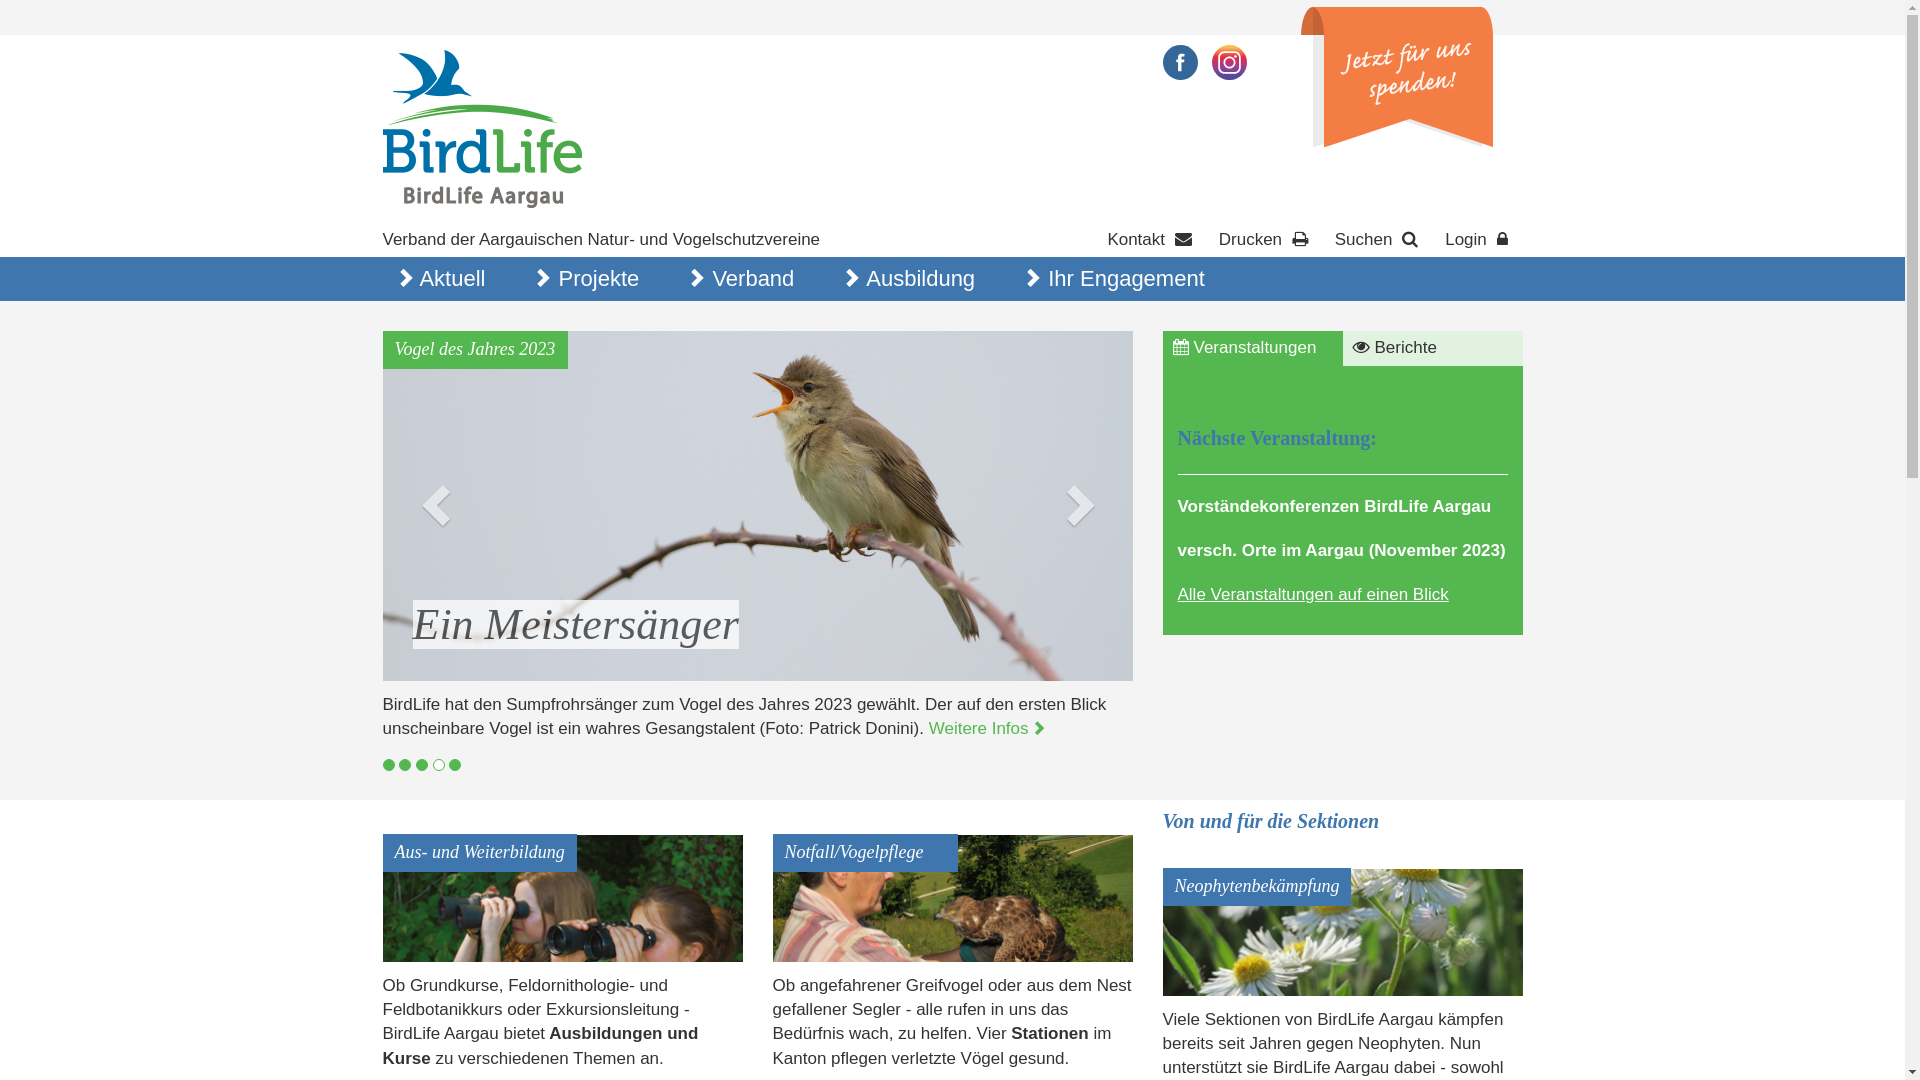 The image size is (1920, 1080). Describe the element at coordinates (919, 279) in the screenshot. I see `Ausbildung` at that location.